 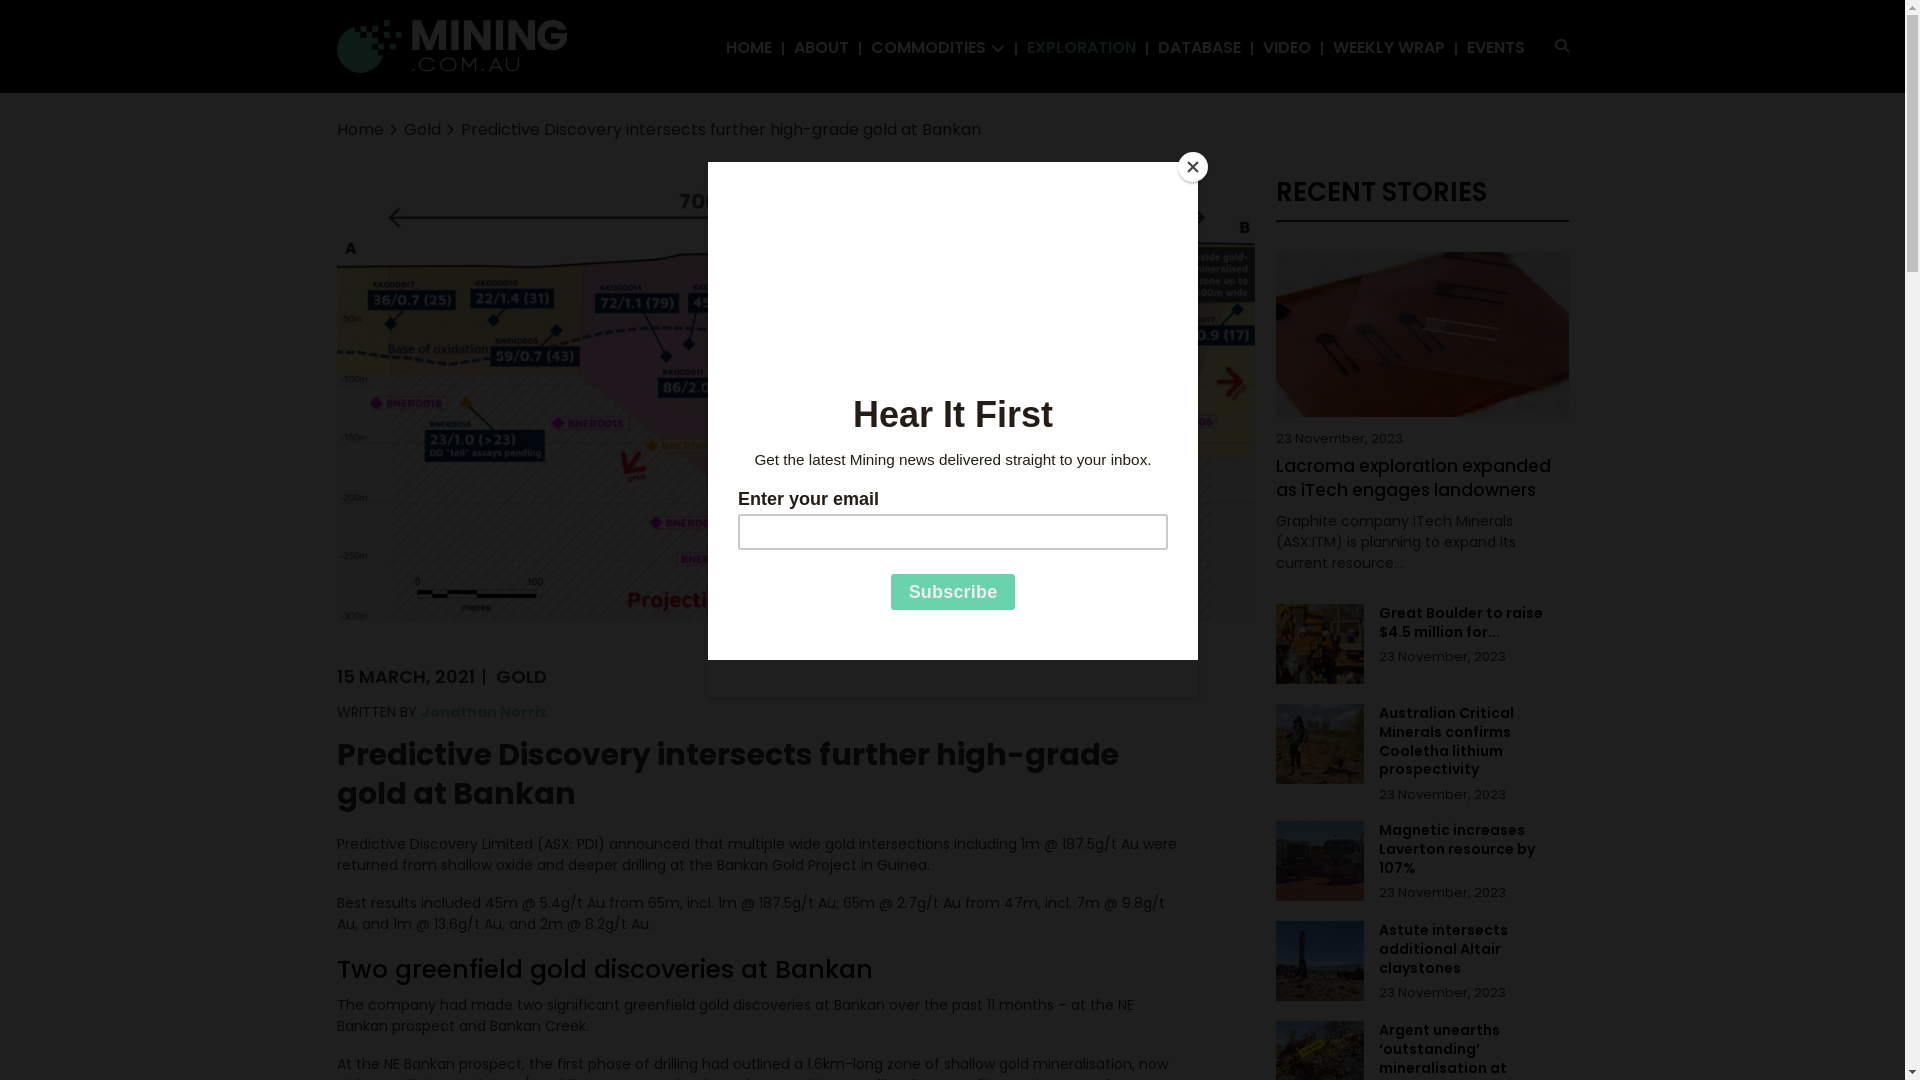 What do you see at coordinates (522, 677) in the screenshot?
I see `GOLD` at bounding box center [522, 677].